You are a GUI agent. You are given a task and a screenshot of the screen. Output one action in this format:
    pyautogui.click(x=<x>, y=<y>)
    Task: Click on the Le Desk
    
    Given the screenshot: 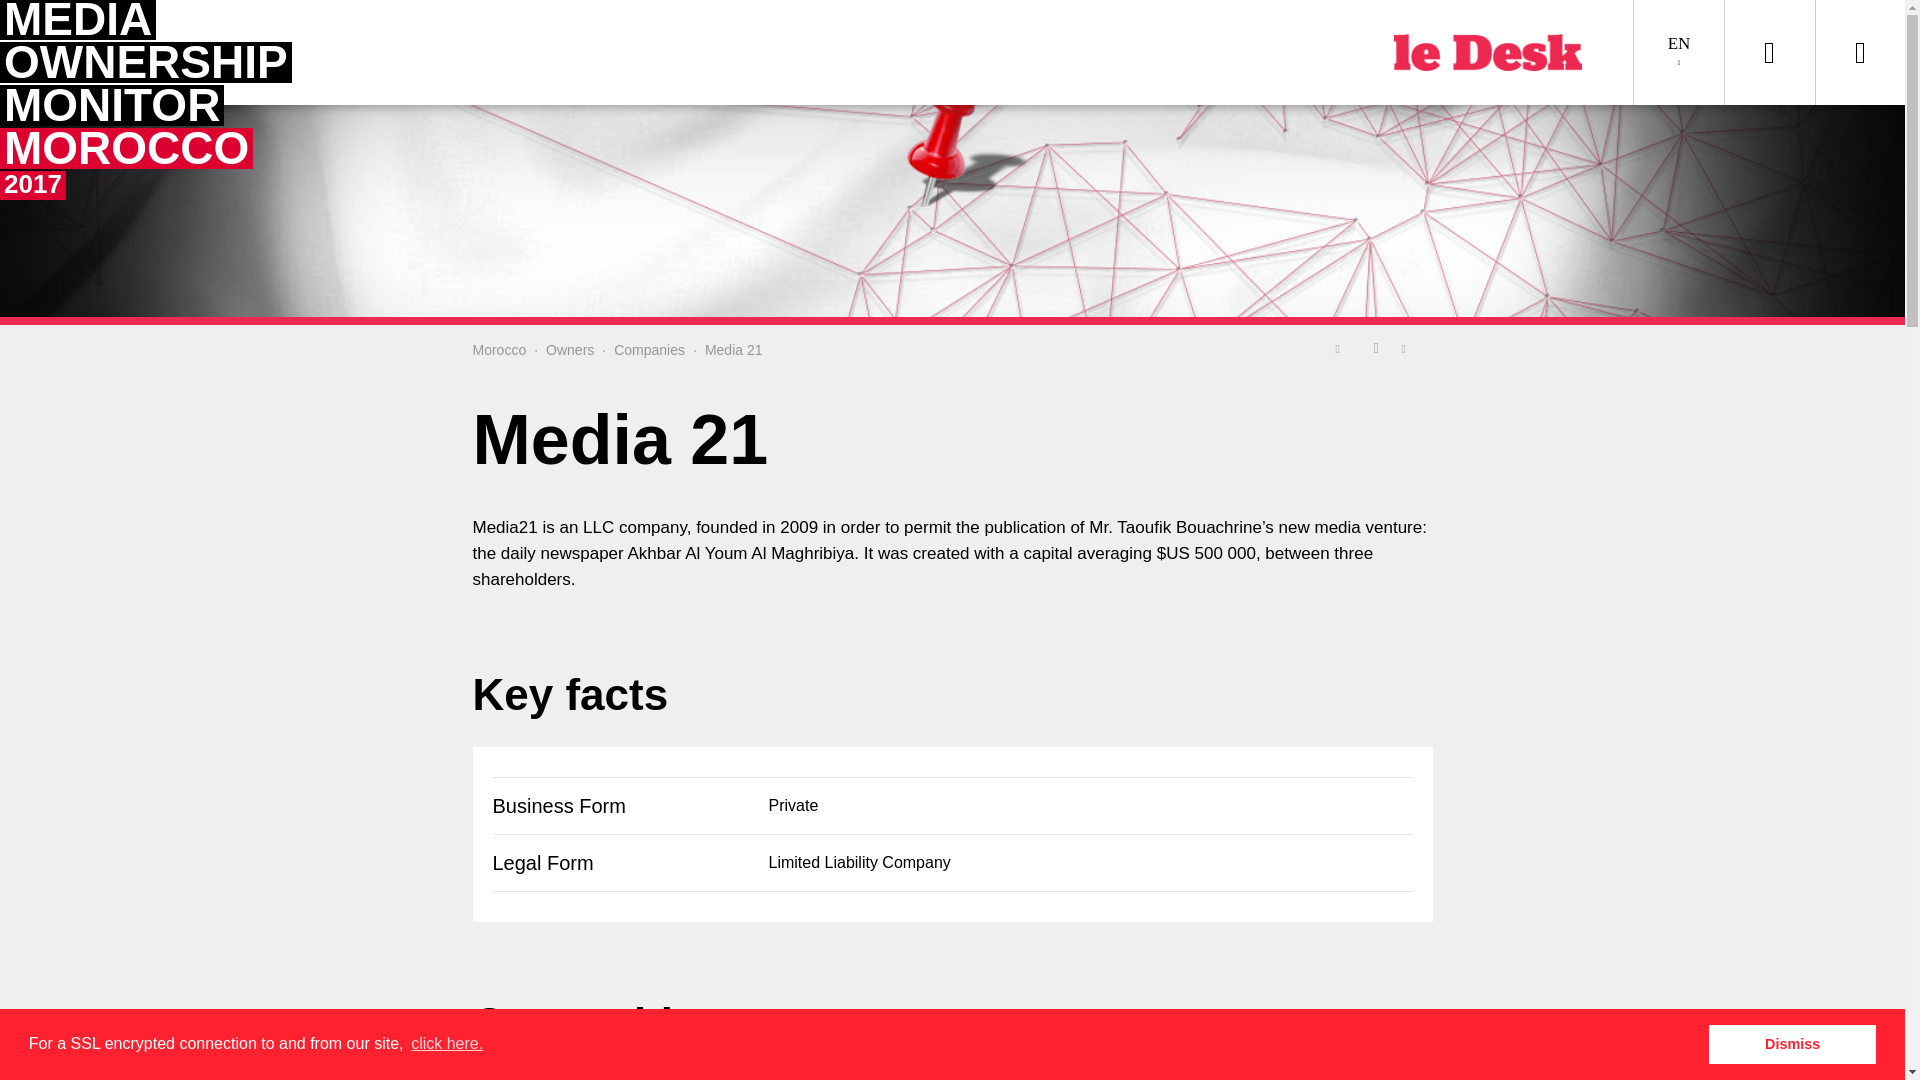 What is the action you would take?
    pyautogui.click(x=1498, y=52)
    